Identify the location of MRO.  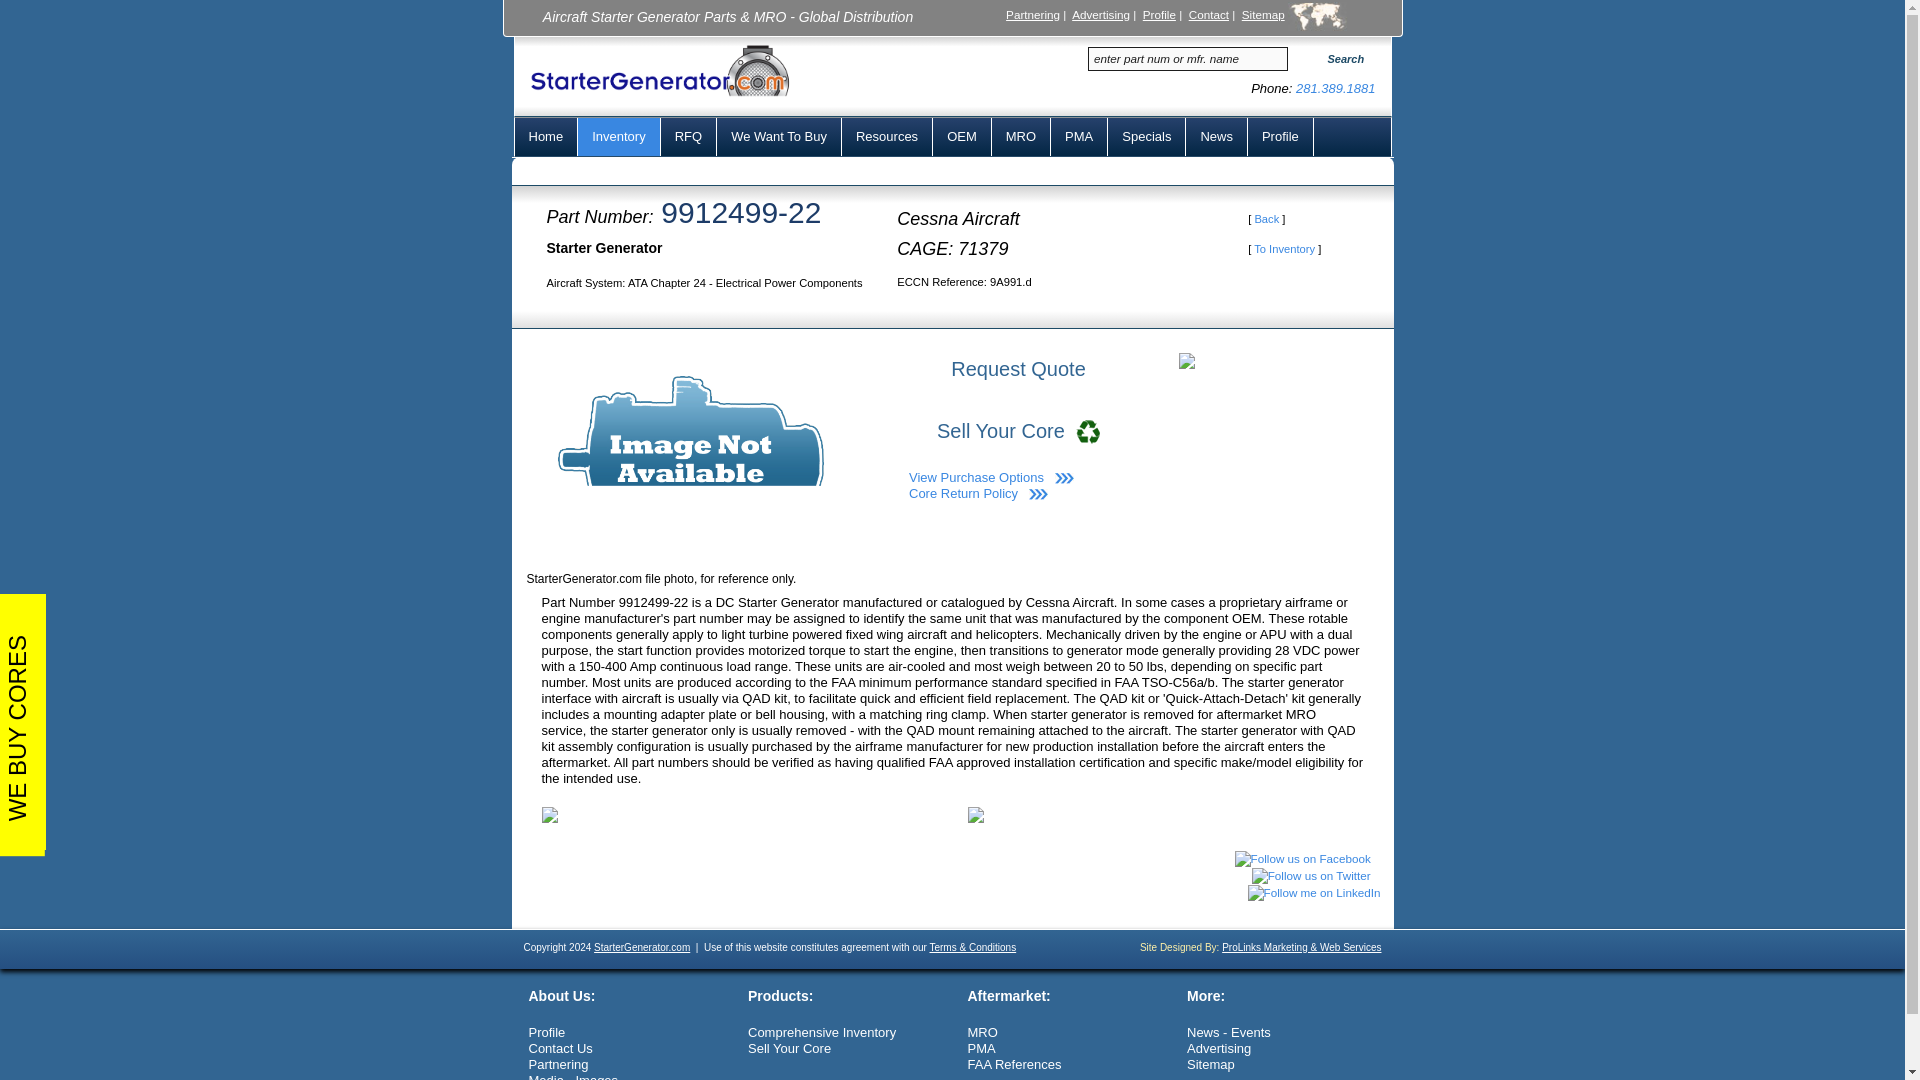
(1021, 136).